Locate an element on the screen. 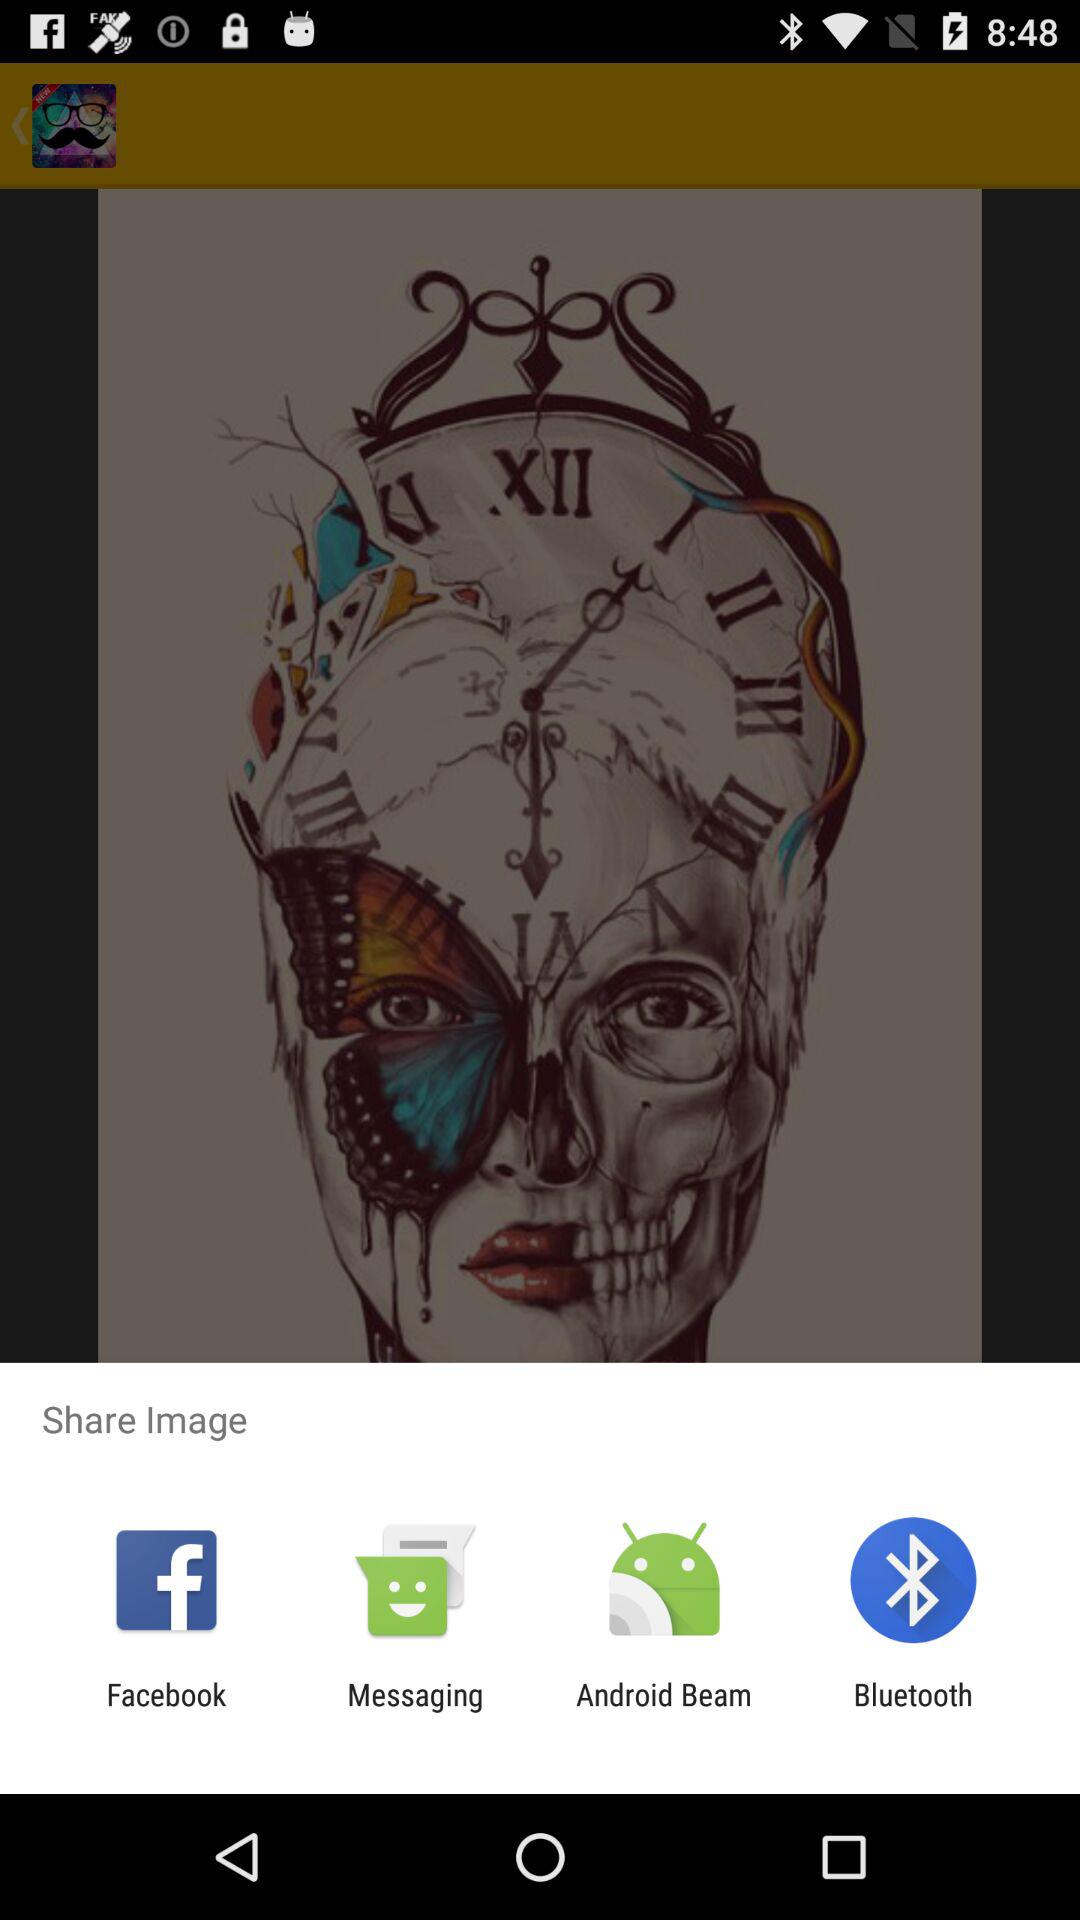 The width and height of the screenshot is (1080, 1920). turn off the item next to the android beam item is located at coordinates (415, 1712).